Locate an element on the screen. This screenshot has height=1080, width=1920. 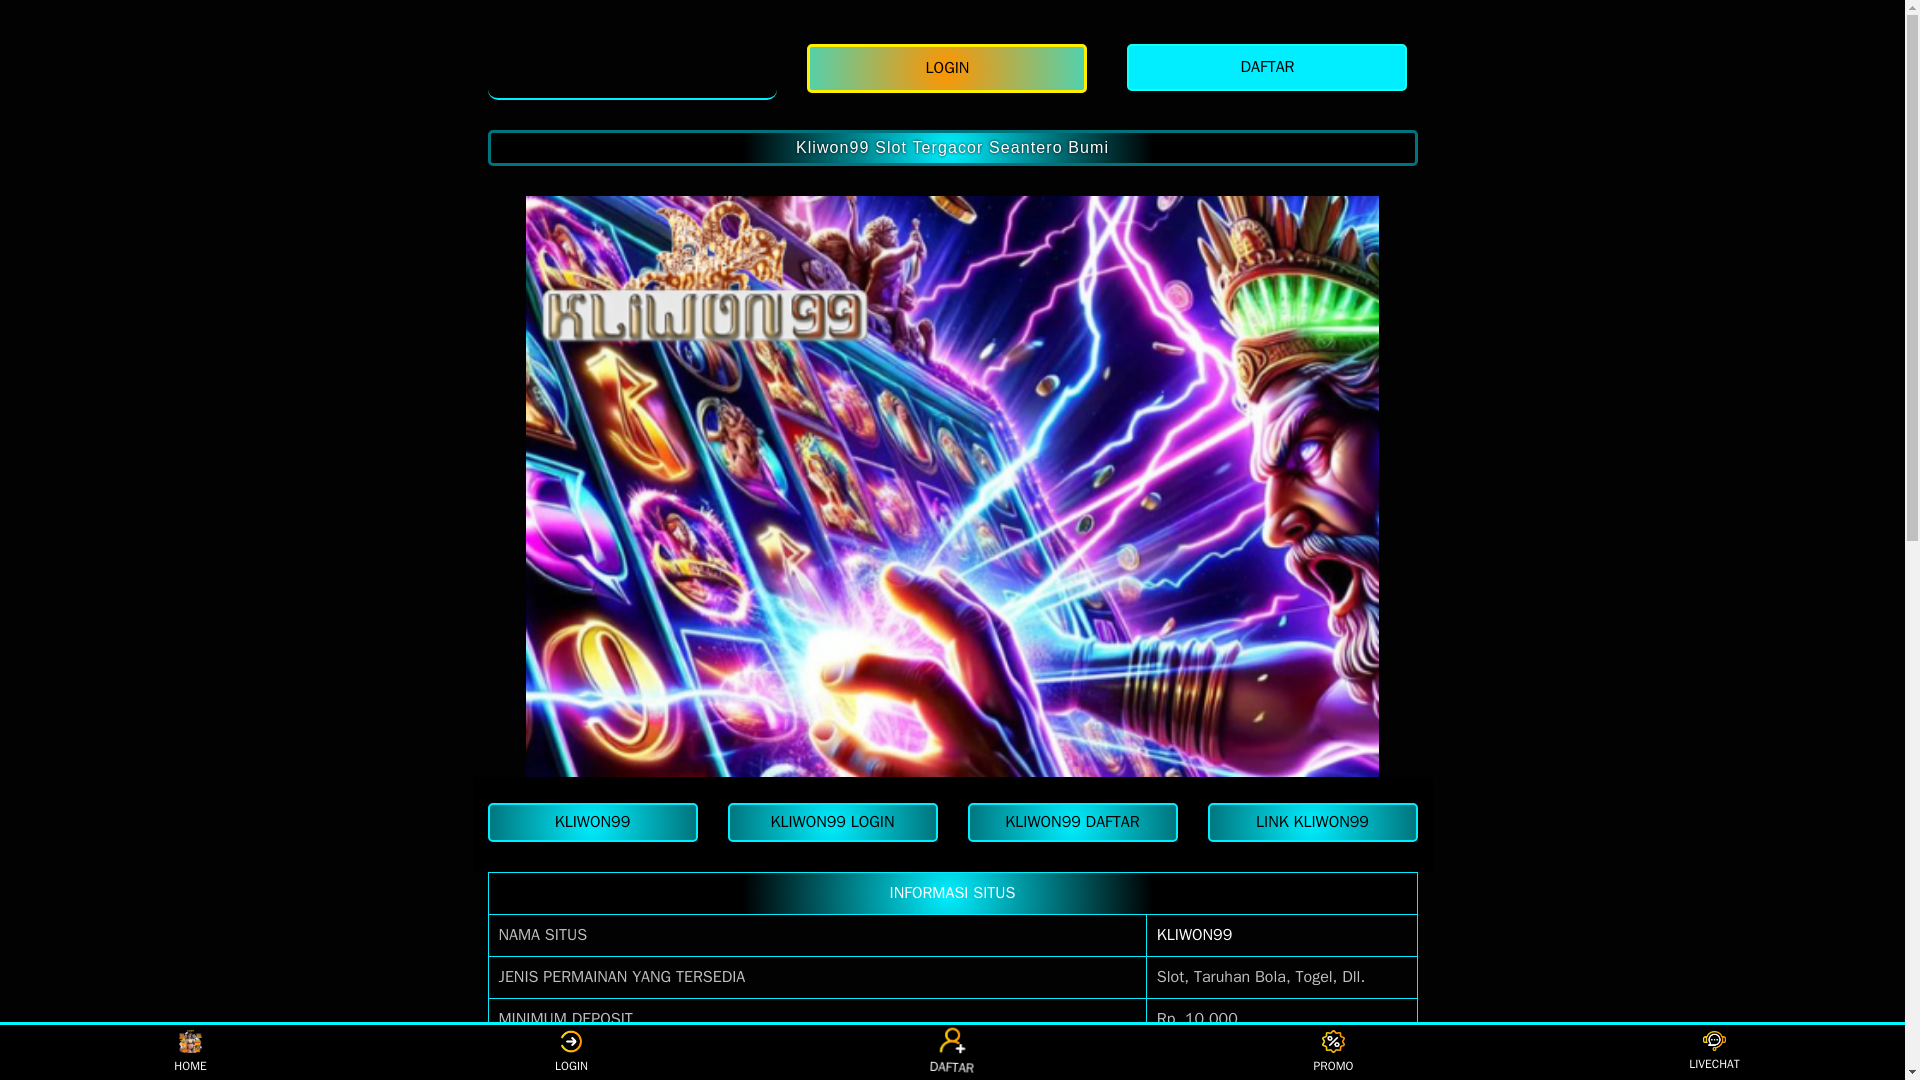
DAFTAR is located at coordinates (948, 1048).